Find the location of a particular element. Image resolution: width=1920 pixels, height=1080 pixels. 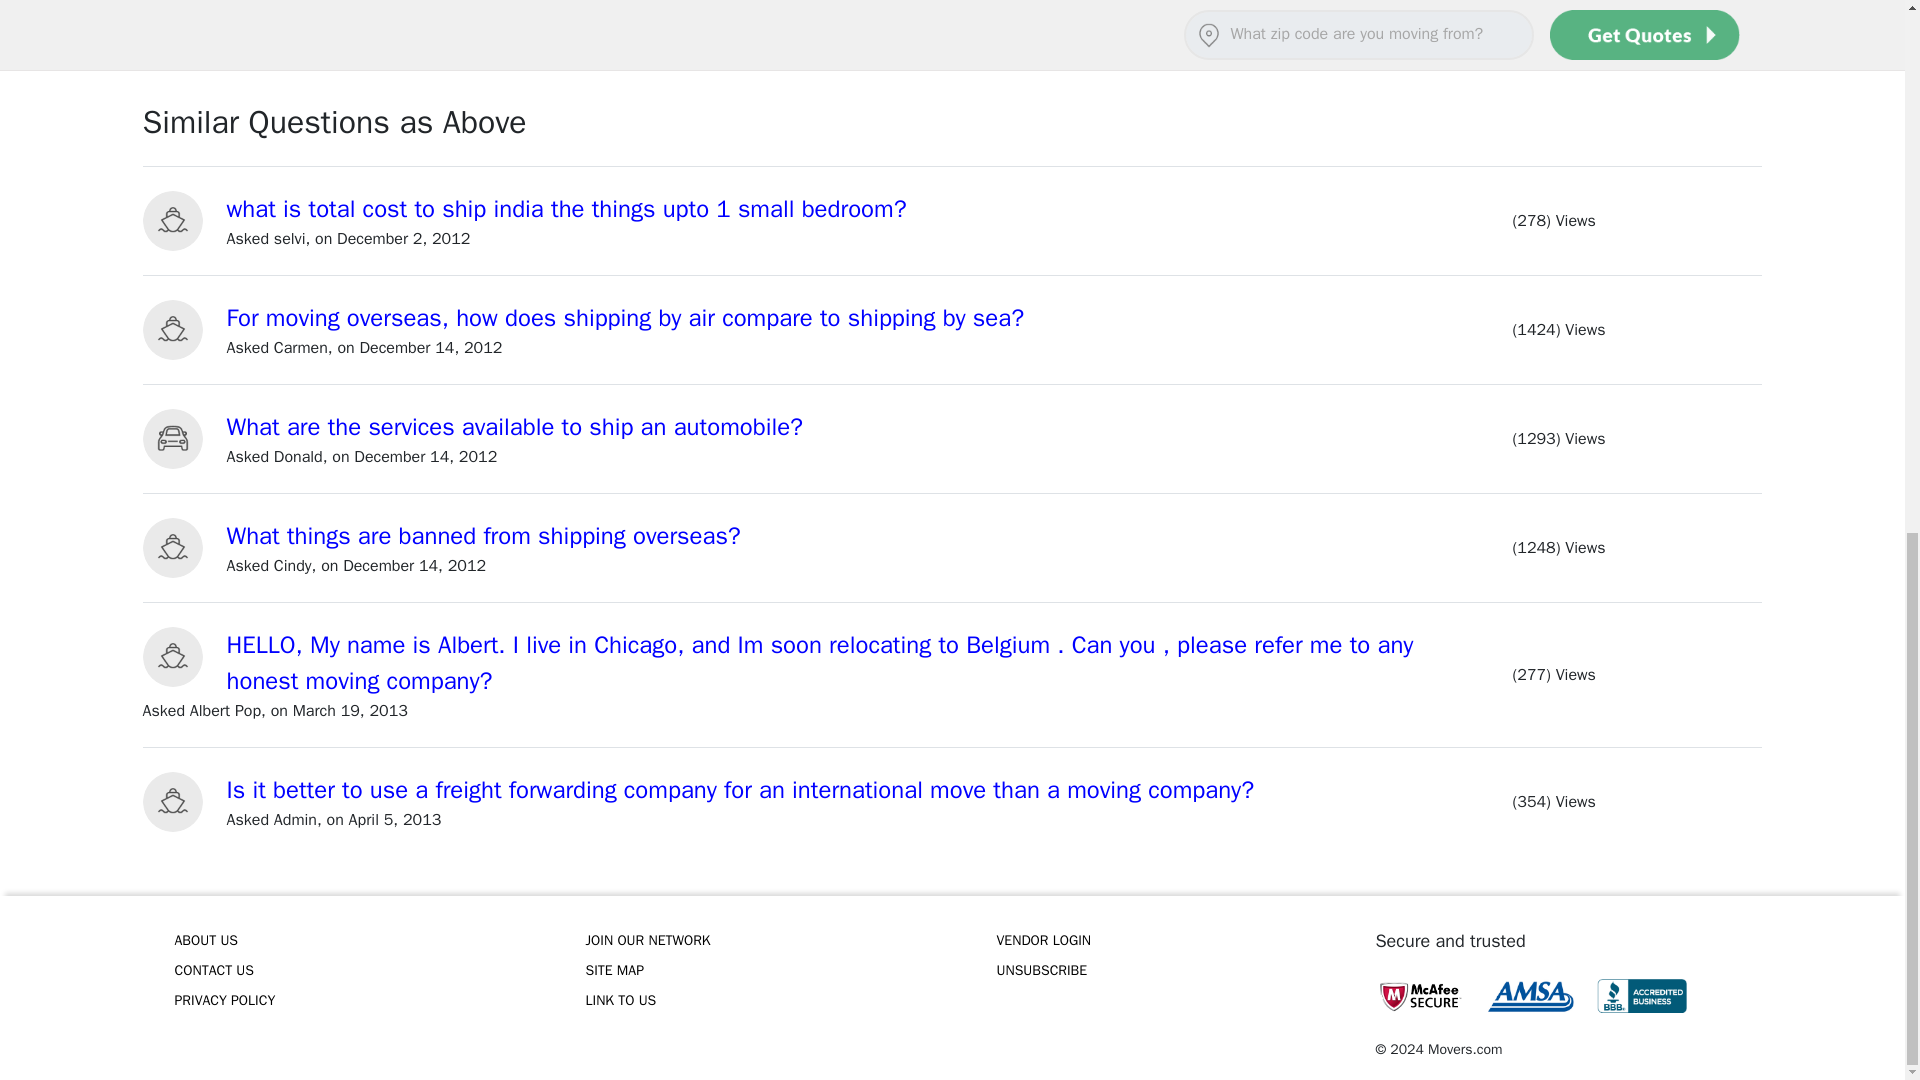

2 is located at coordinates (208, 24).